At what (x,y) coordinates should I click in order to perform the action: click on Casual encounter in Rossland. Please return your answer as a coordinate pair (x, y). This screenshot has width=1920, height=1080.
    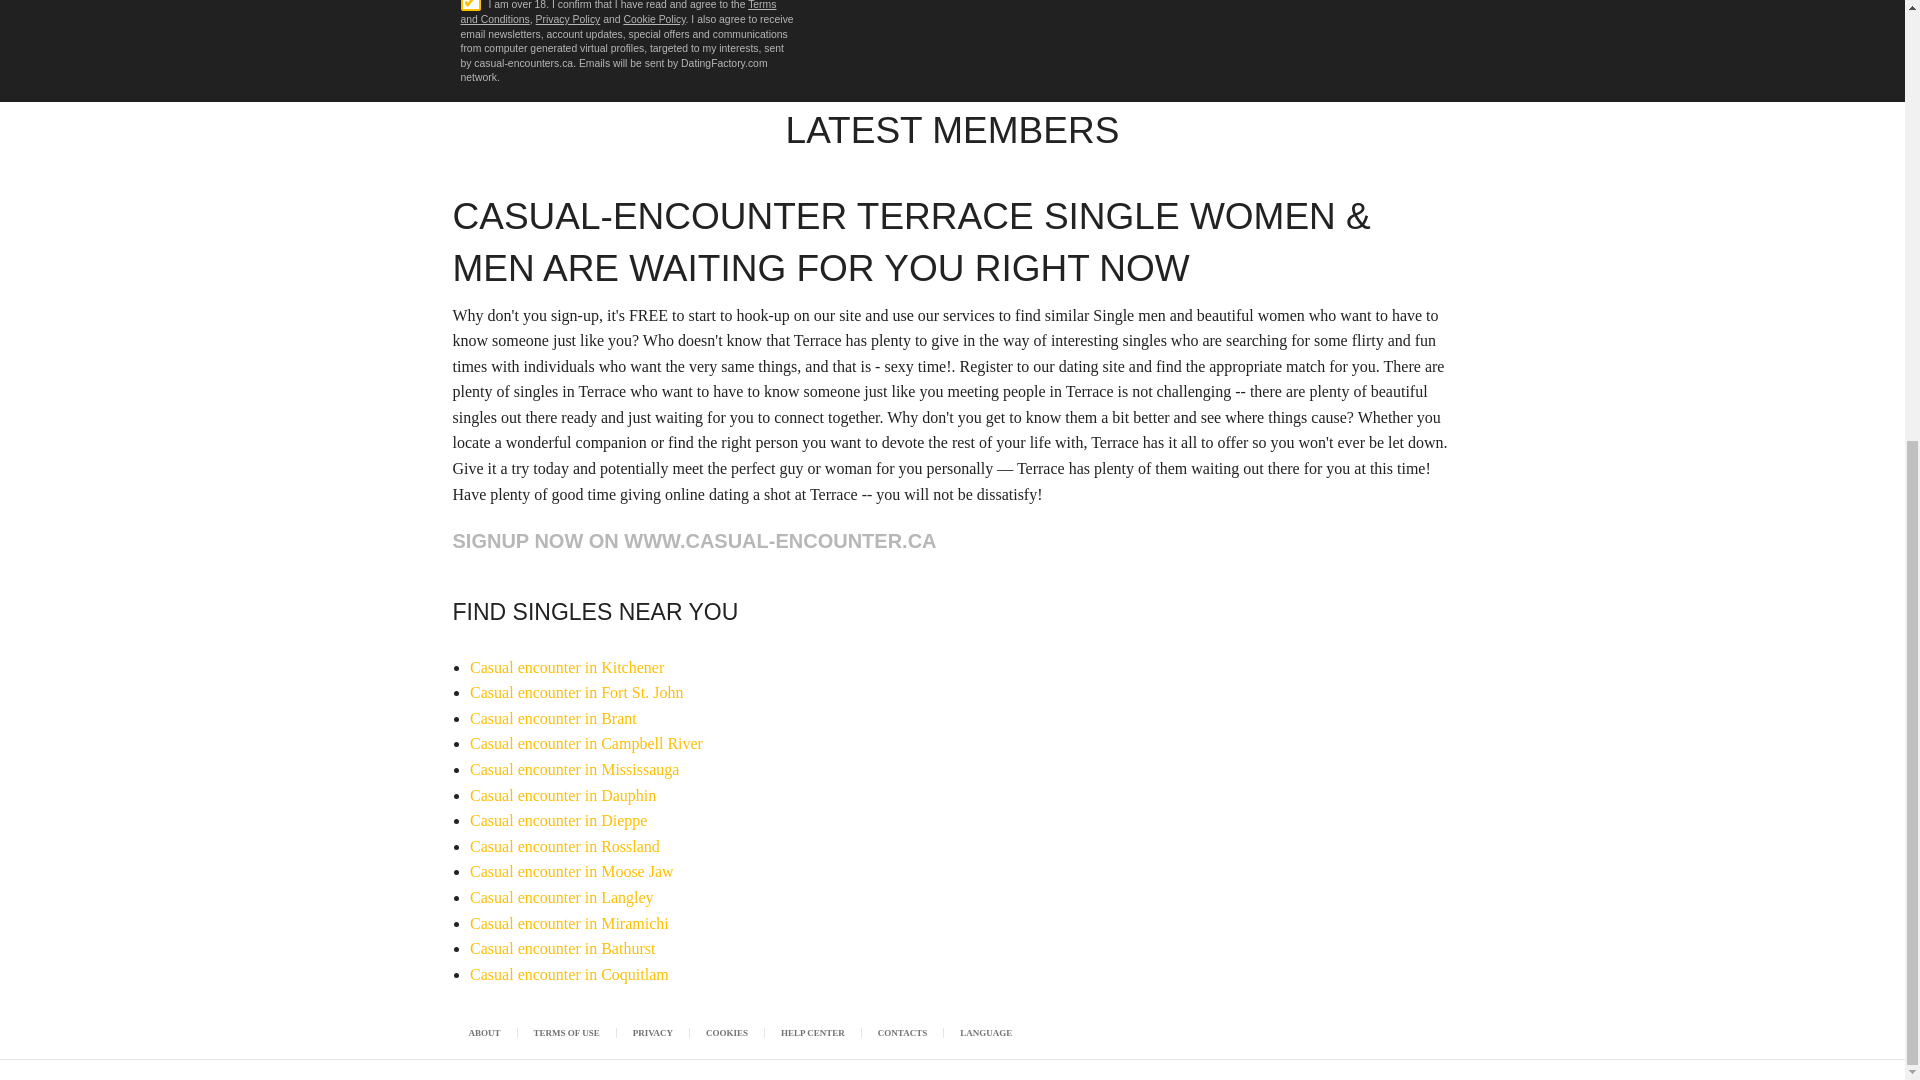
    Looking at the image, I should click on (565, 846).